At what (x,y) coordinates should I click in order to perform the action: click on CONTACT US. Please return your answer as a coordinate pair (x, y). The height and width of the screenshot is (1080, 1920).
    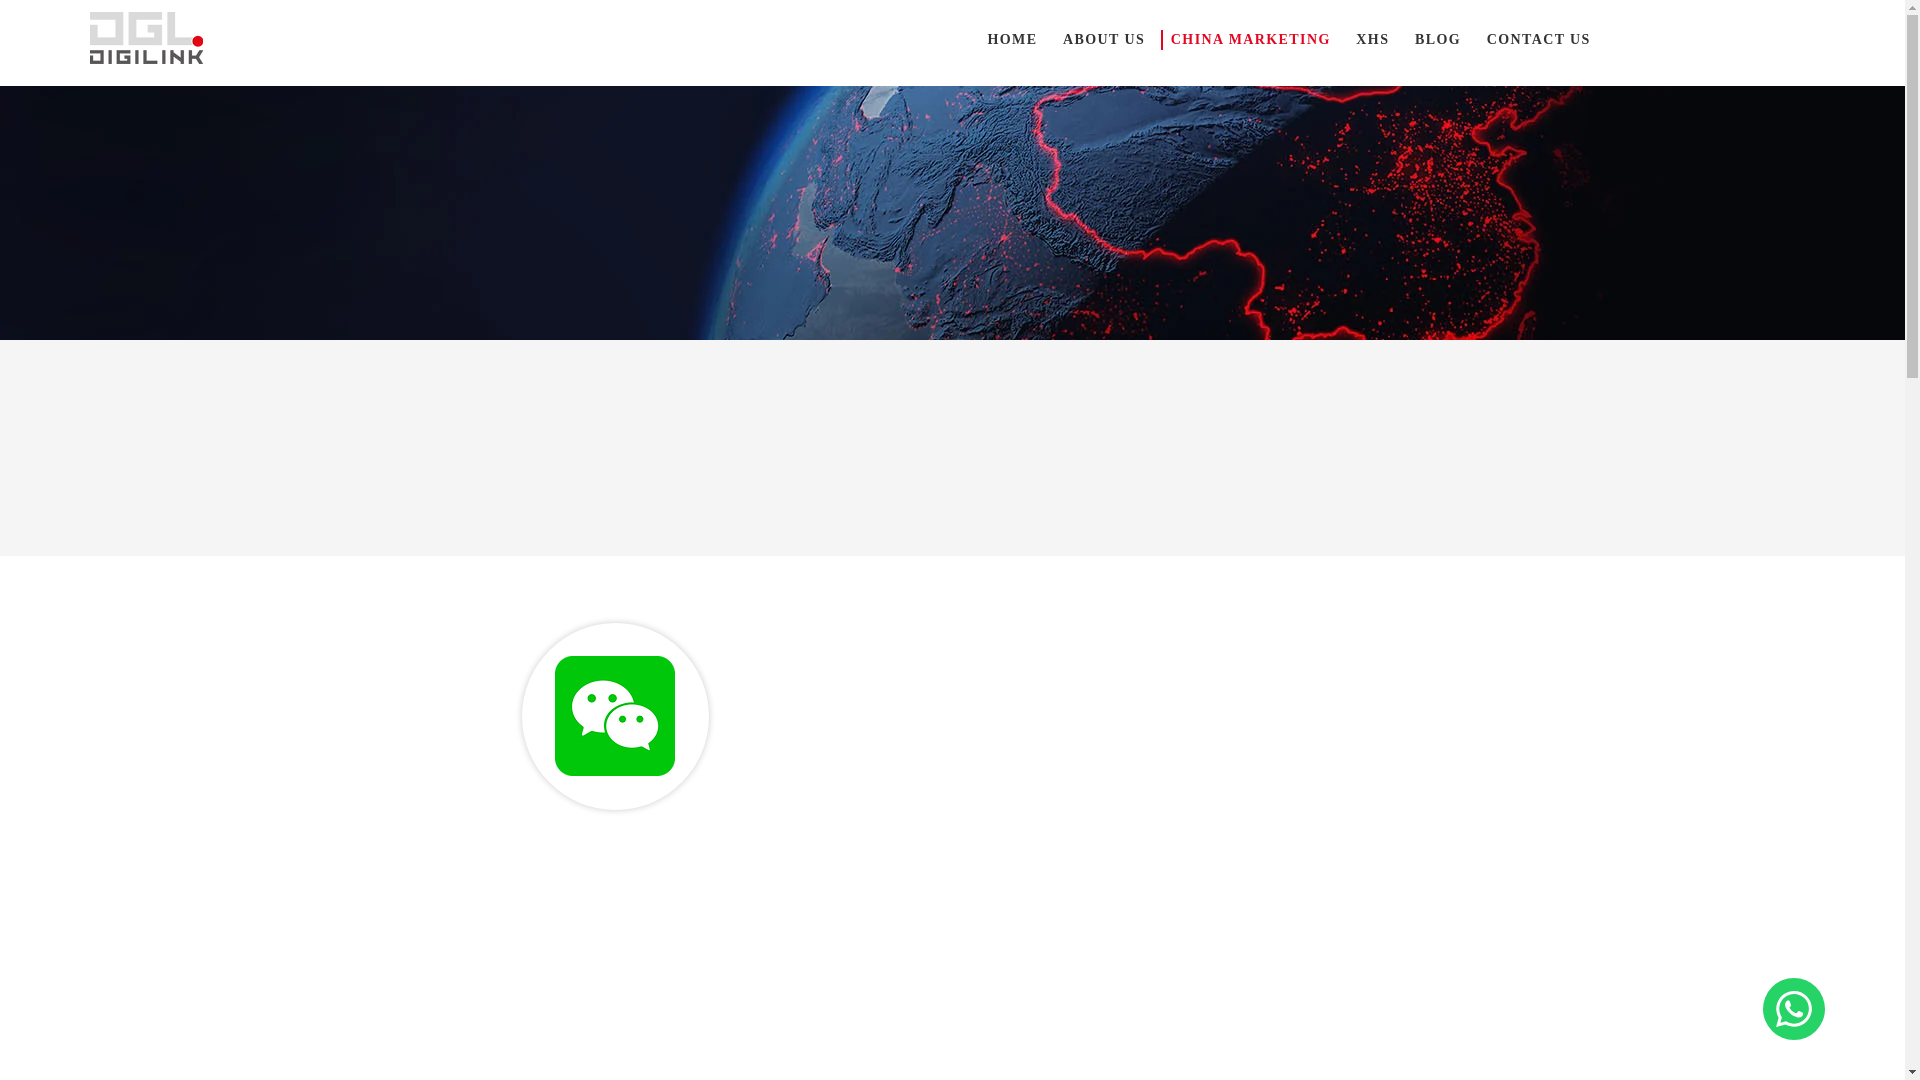
    Looking at the image, I should click on (1538, 40).